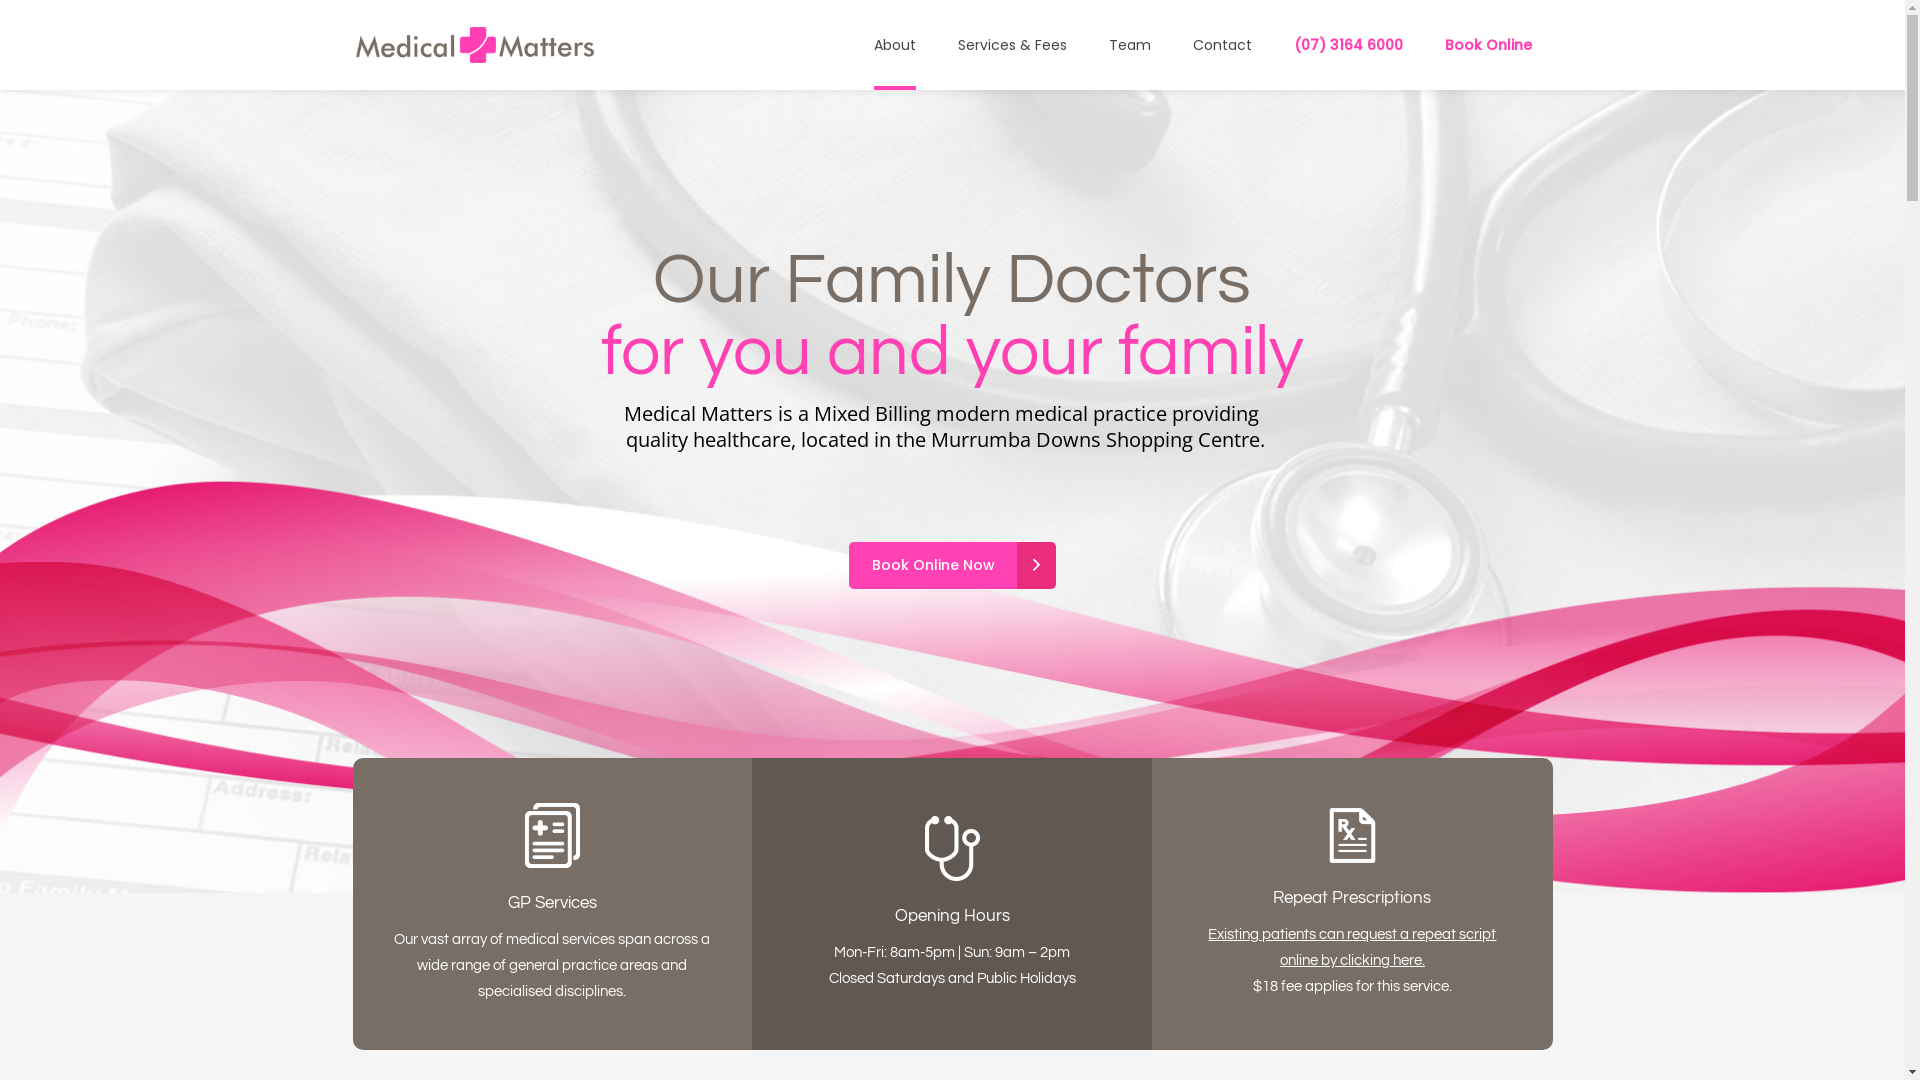 Image resolution: width=1920 pixels, height=1080 pixels. I want to click on Team, so click(1130, 45).